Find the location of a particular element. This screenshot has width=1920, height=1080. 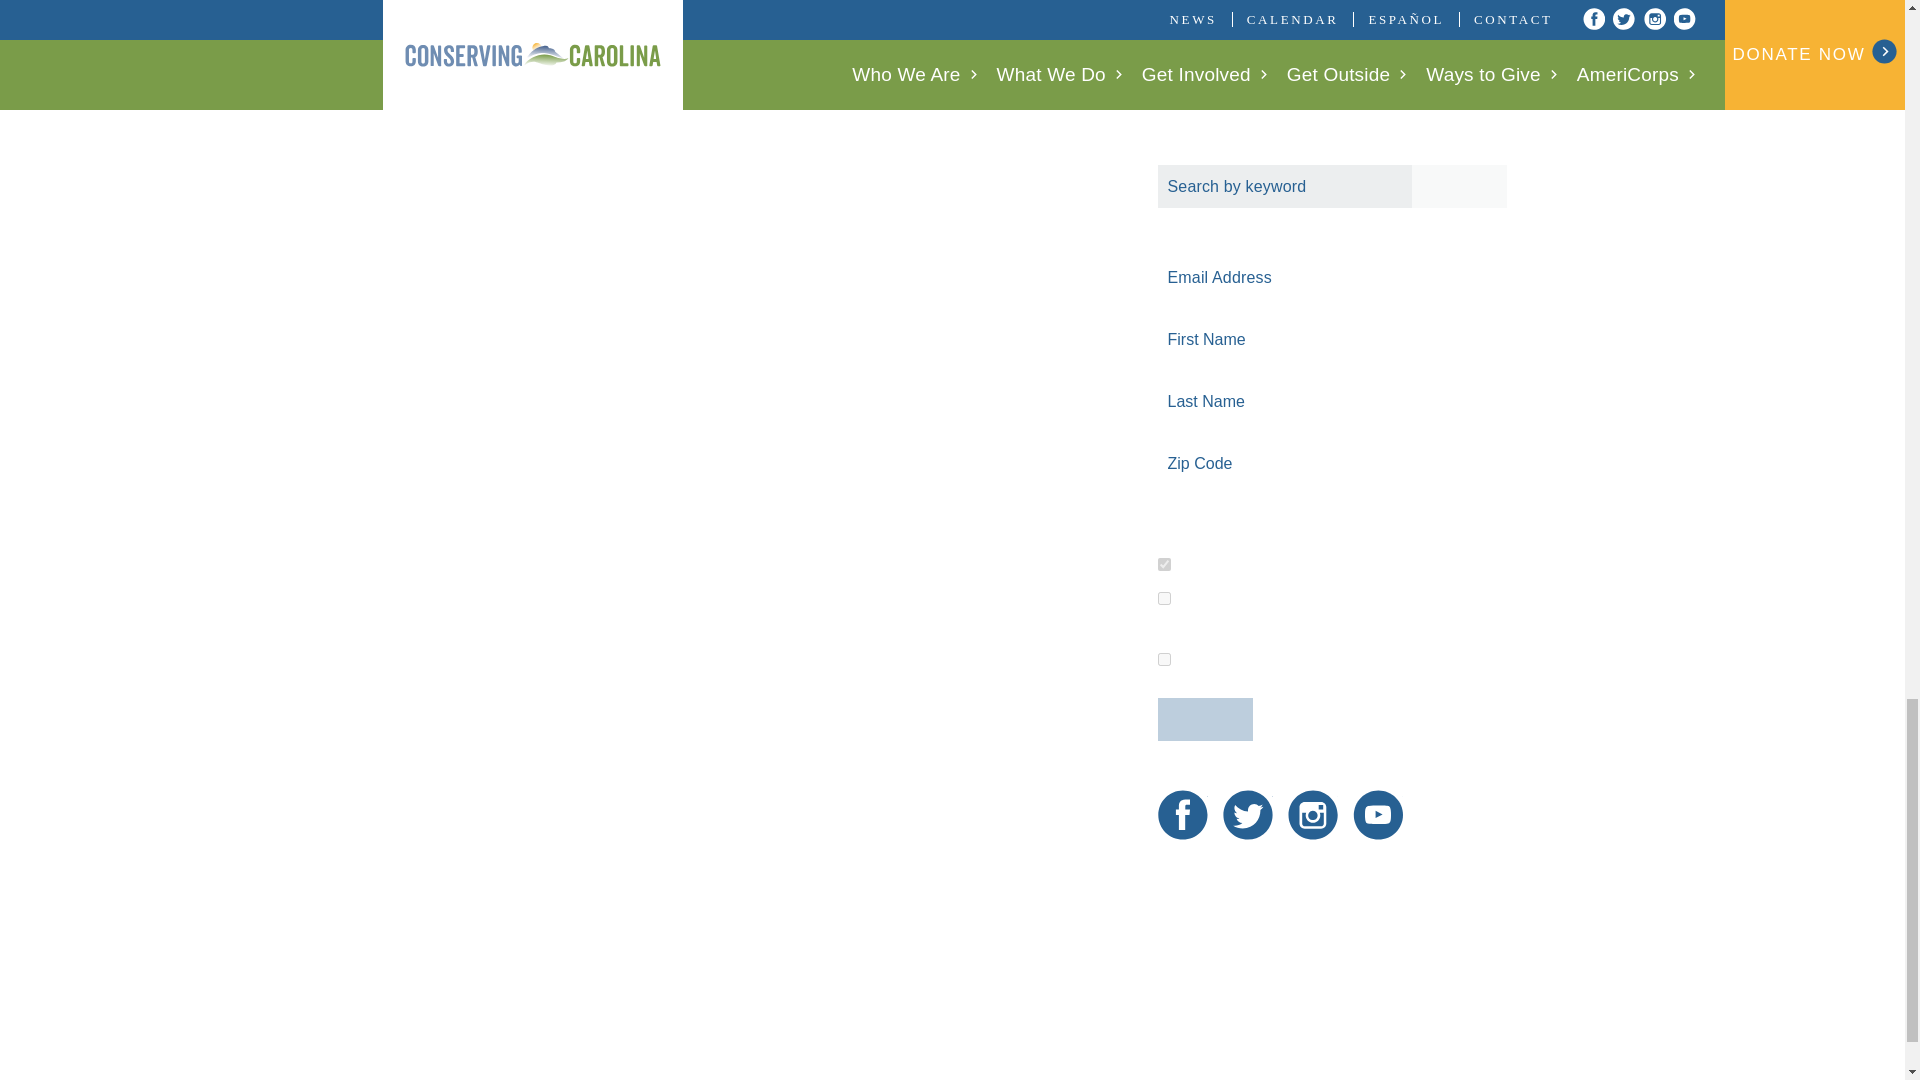

Search is located at coordinates (1459, 186).